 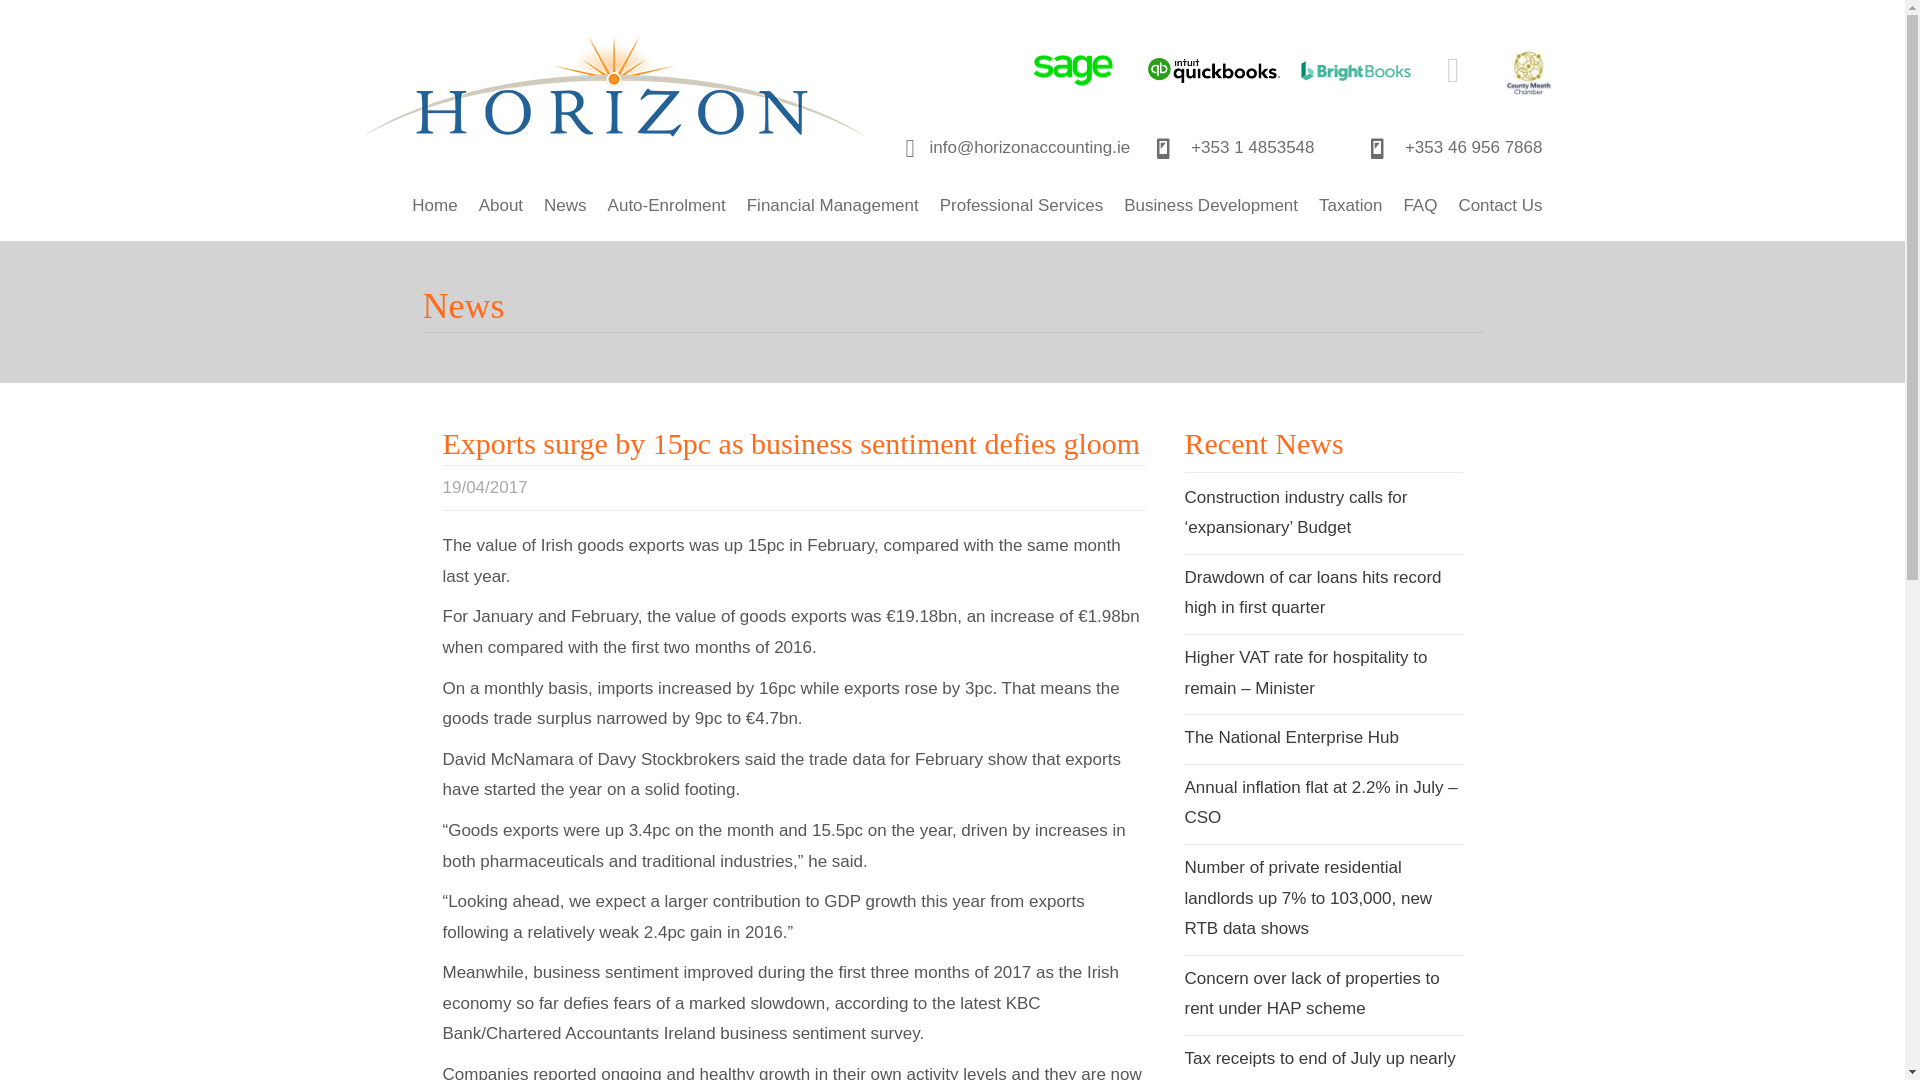 What do you see at coordinates (1529, 72) in the screenshot?
I see `unnamed` at bounding box center [1529, 72].